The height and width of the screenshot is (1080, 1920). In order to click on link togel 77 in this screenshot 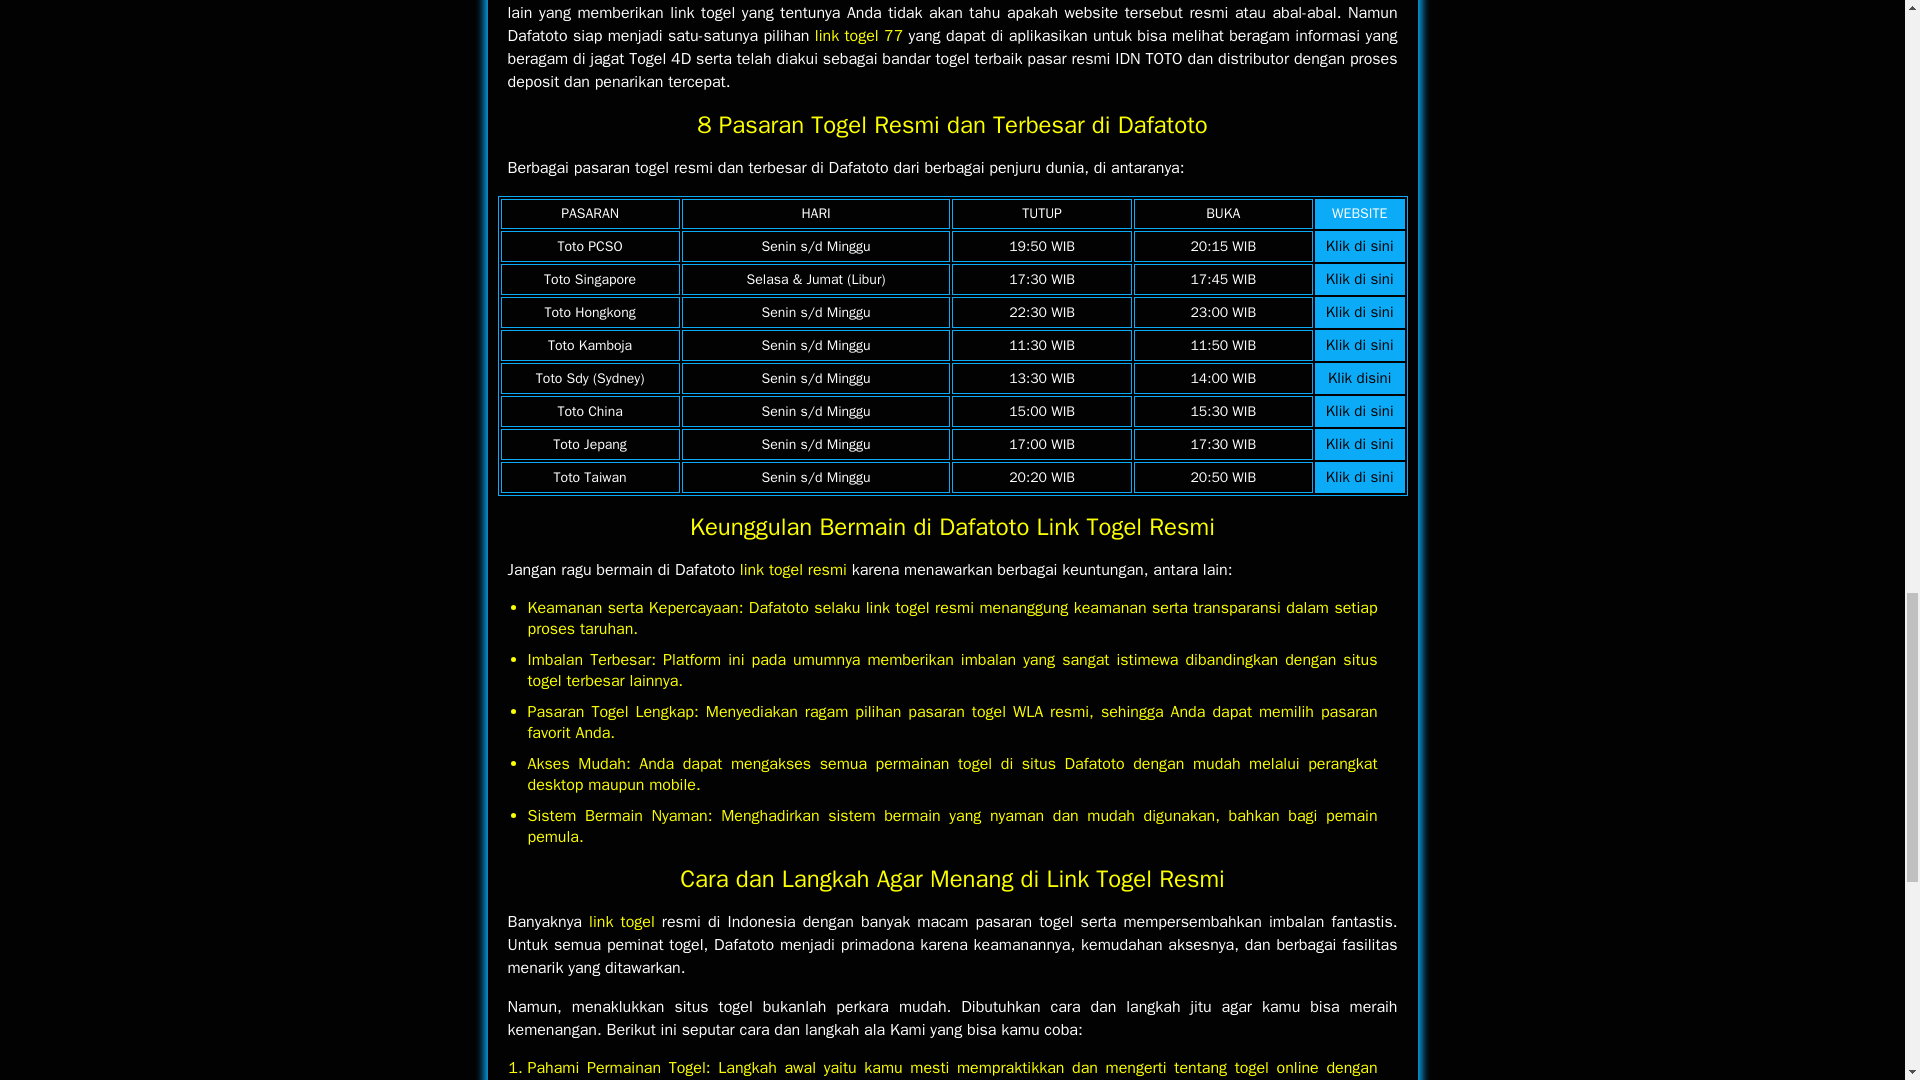, I will do `click(858, 36)`.